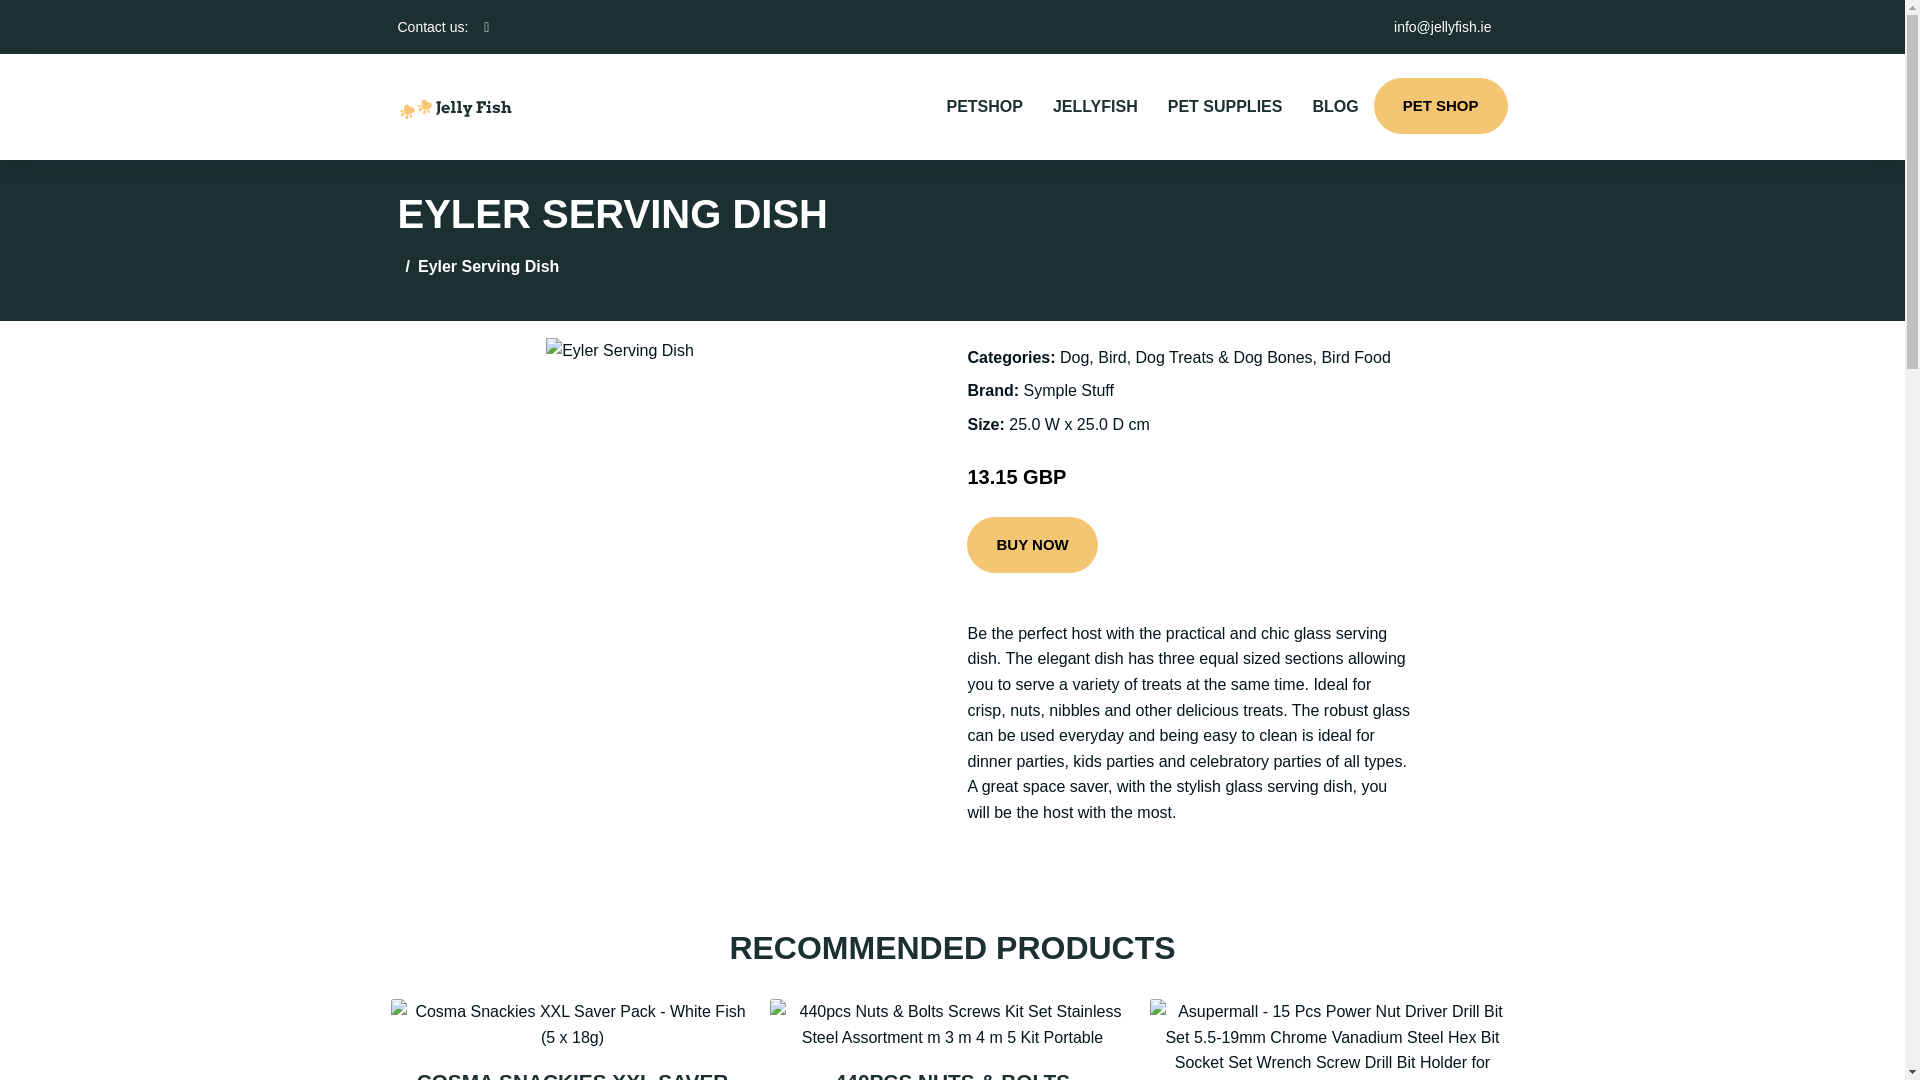  What do you see at coordinates (1355, 357) in the screenshot?
I see `Bird Food` at bounding box center [1355, 357].